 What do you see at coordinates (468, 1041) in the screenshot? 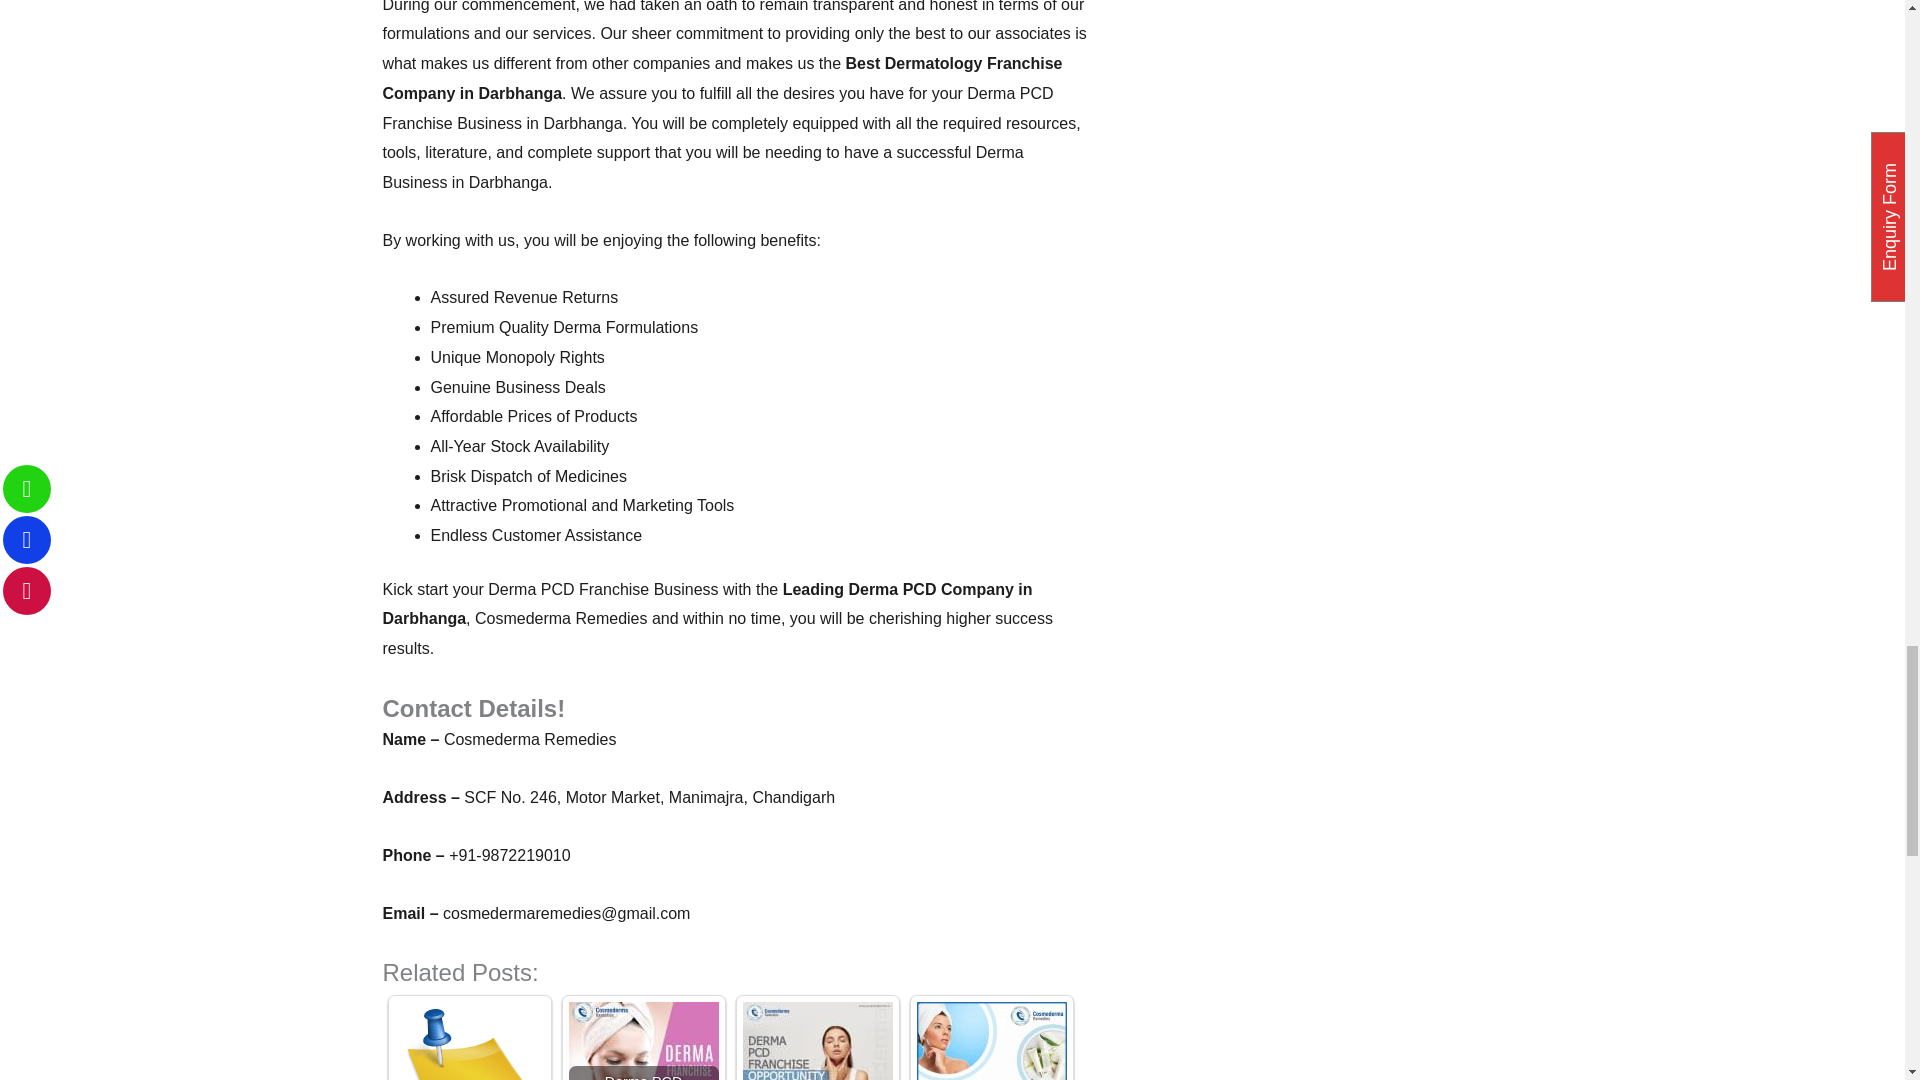
I see `Best Derma Products List in India` at bounding box center [468, 1041].